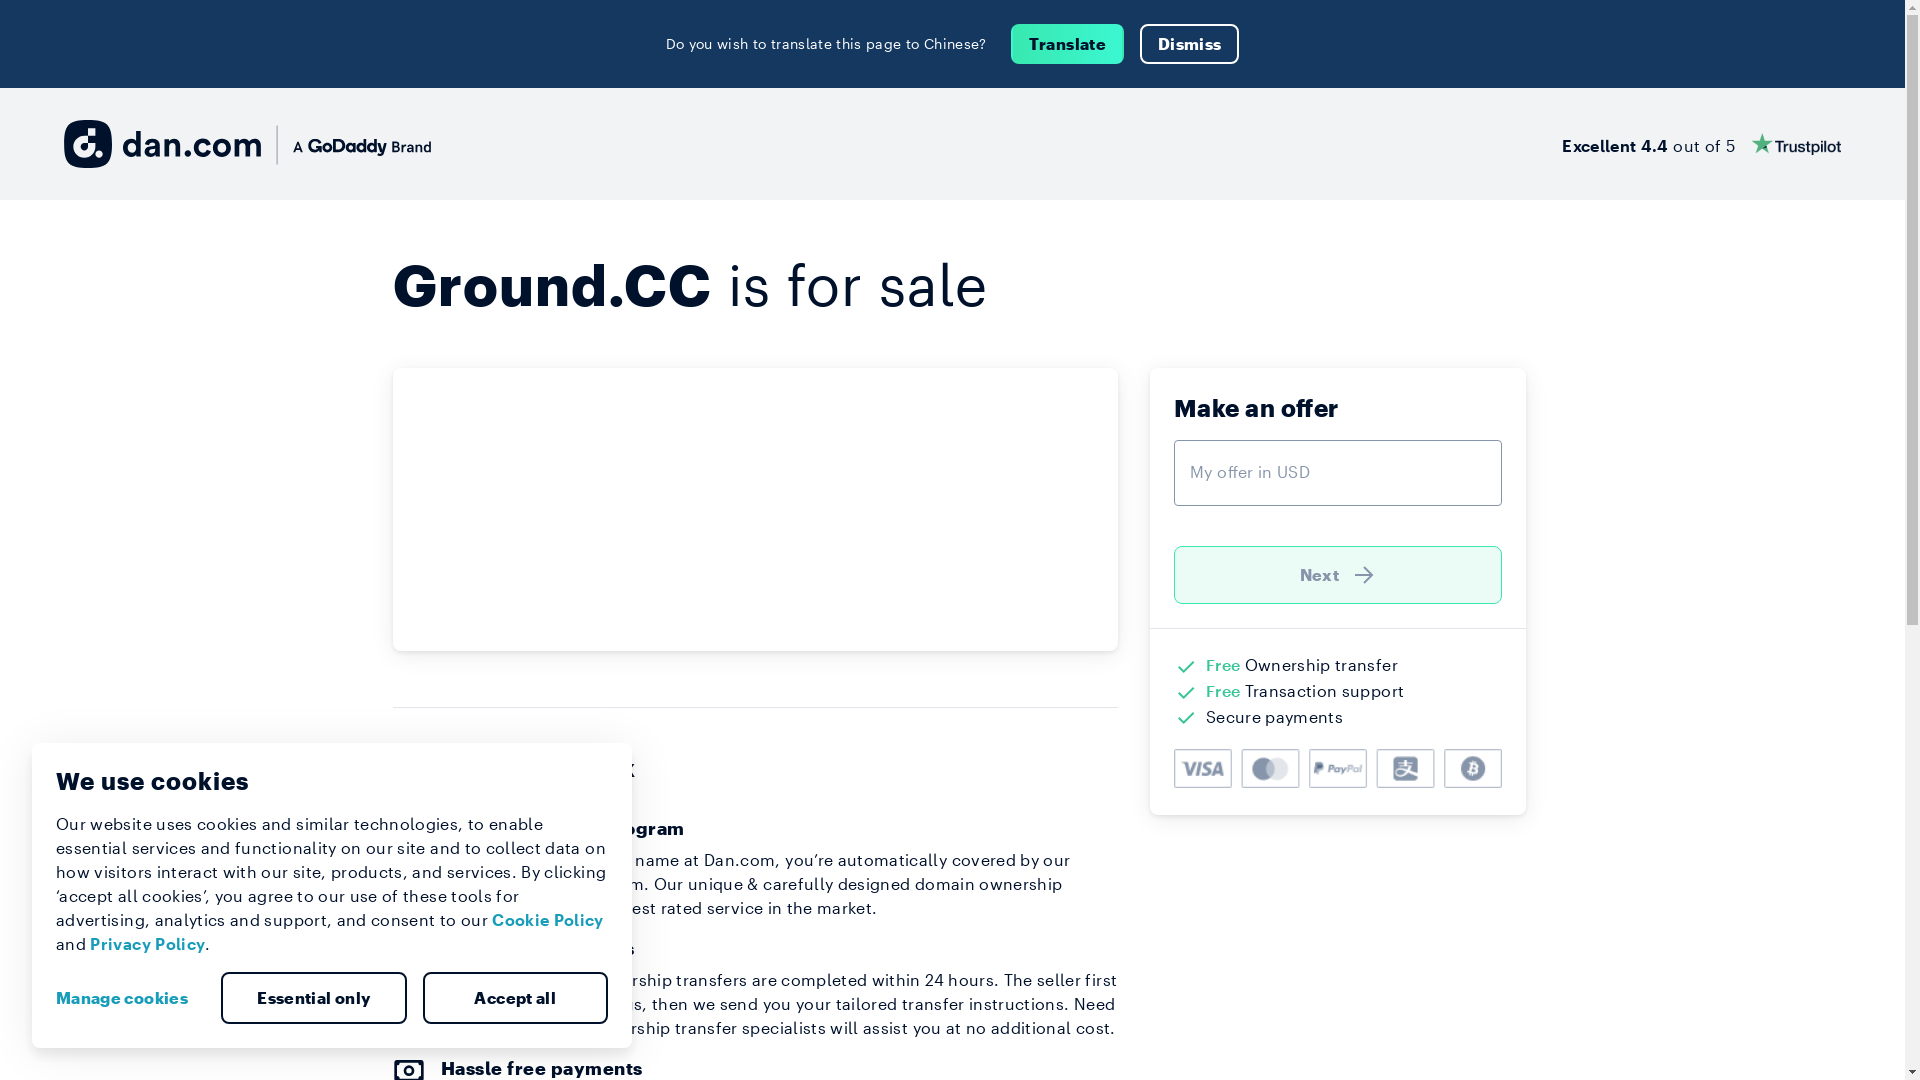 Image resolution: width=1920 pixels, height=1080 pixels. What do you see at coordinates (1338, 575) in the screenshot?
I see `Next
)` at bounding box center [1338, 575].